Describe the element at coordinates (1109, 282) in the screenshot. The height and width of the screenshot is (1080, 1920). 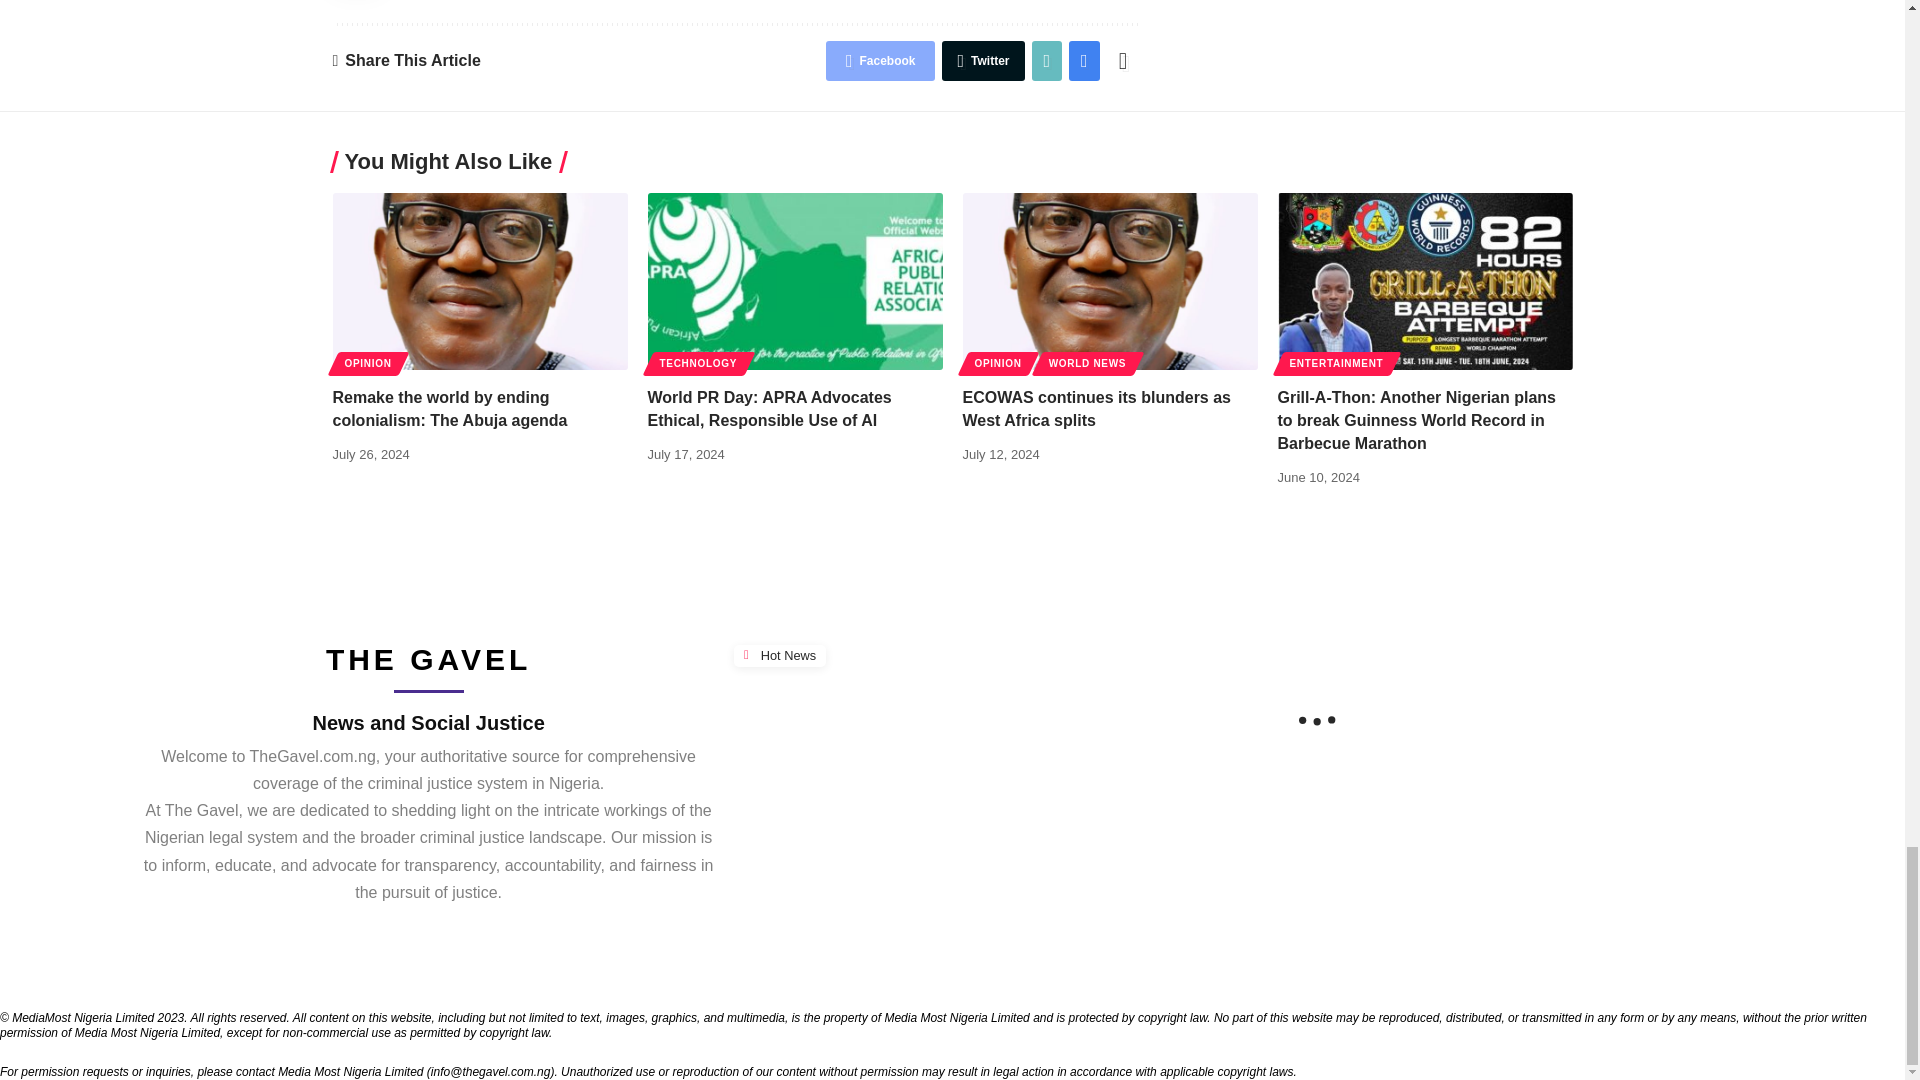
I see `ECOWAS continues its blunders as West Africa splits` at that location.